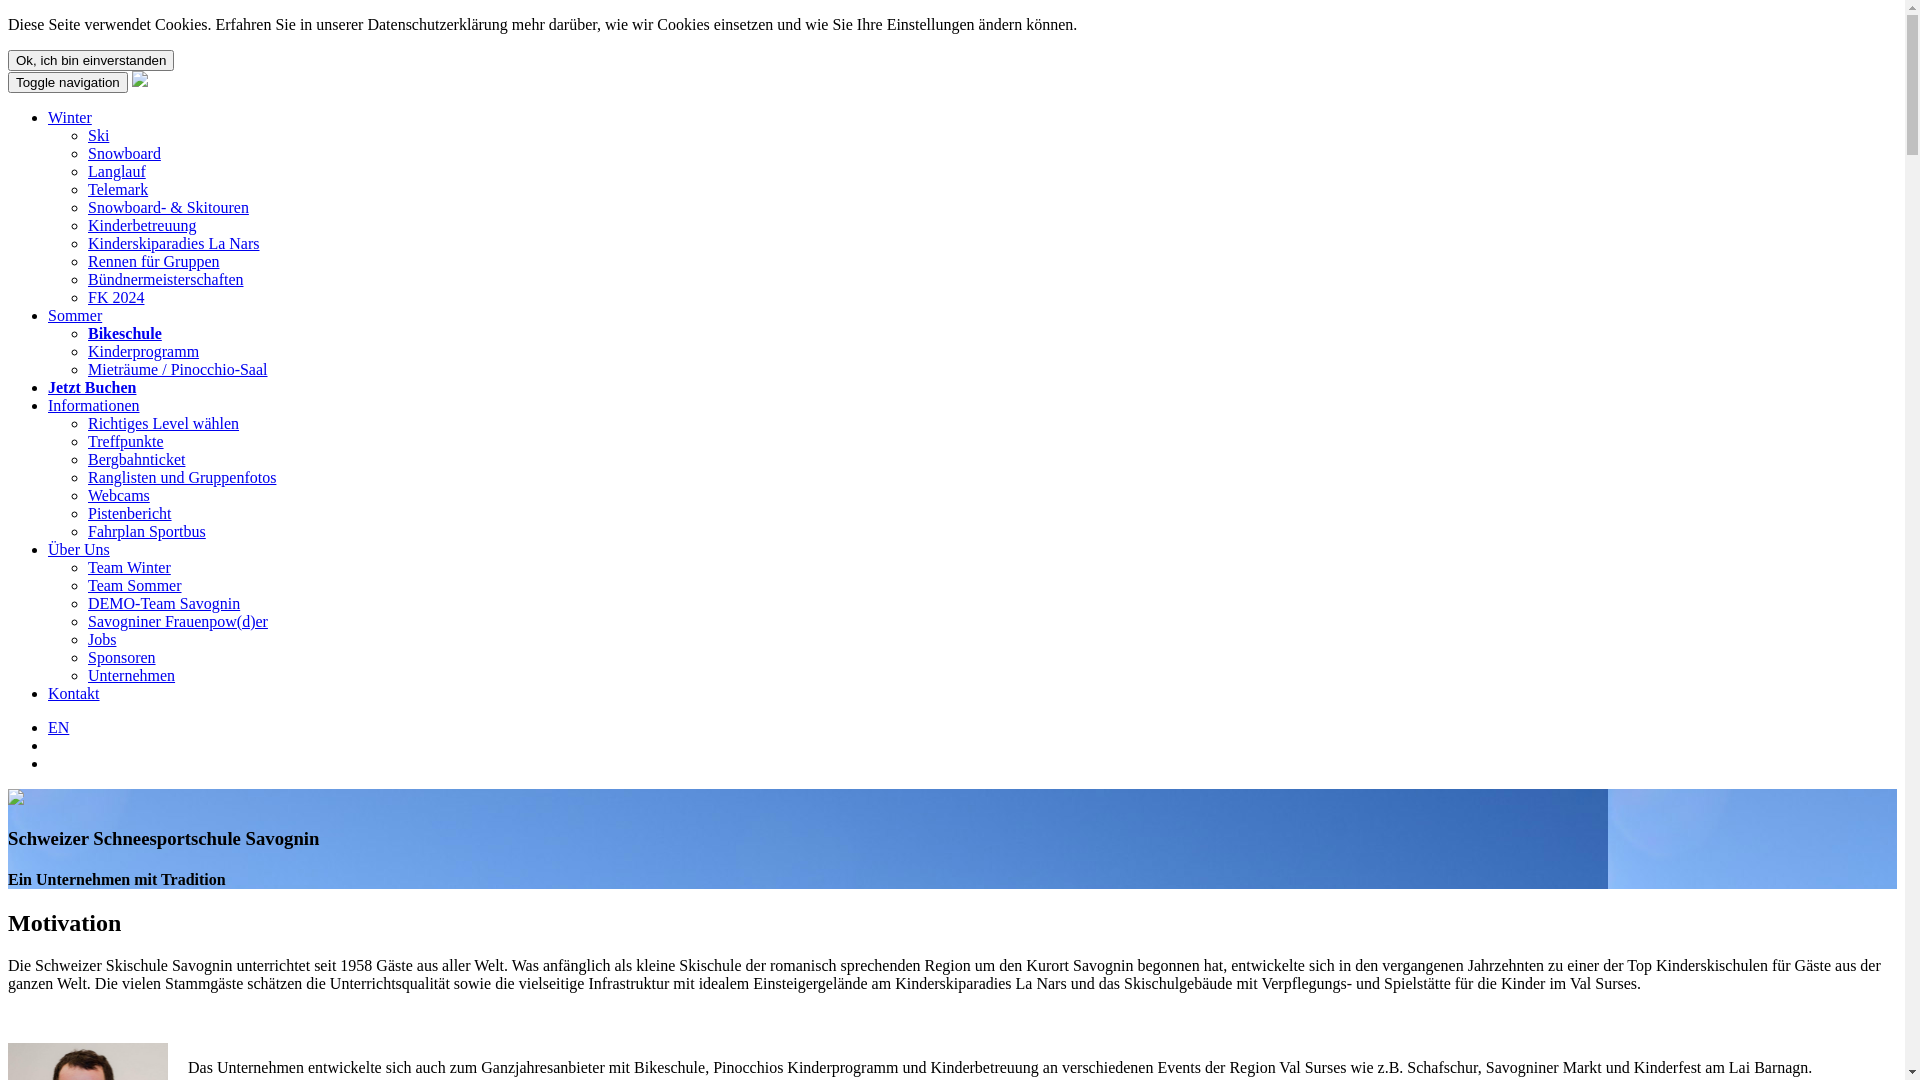  Describe the element at coordinates (118, 190) in the screenshot. I see `Telemark` at that location.